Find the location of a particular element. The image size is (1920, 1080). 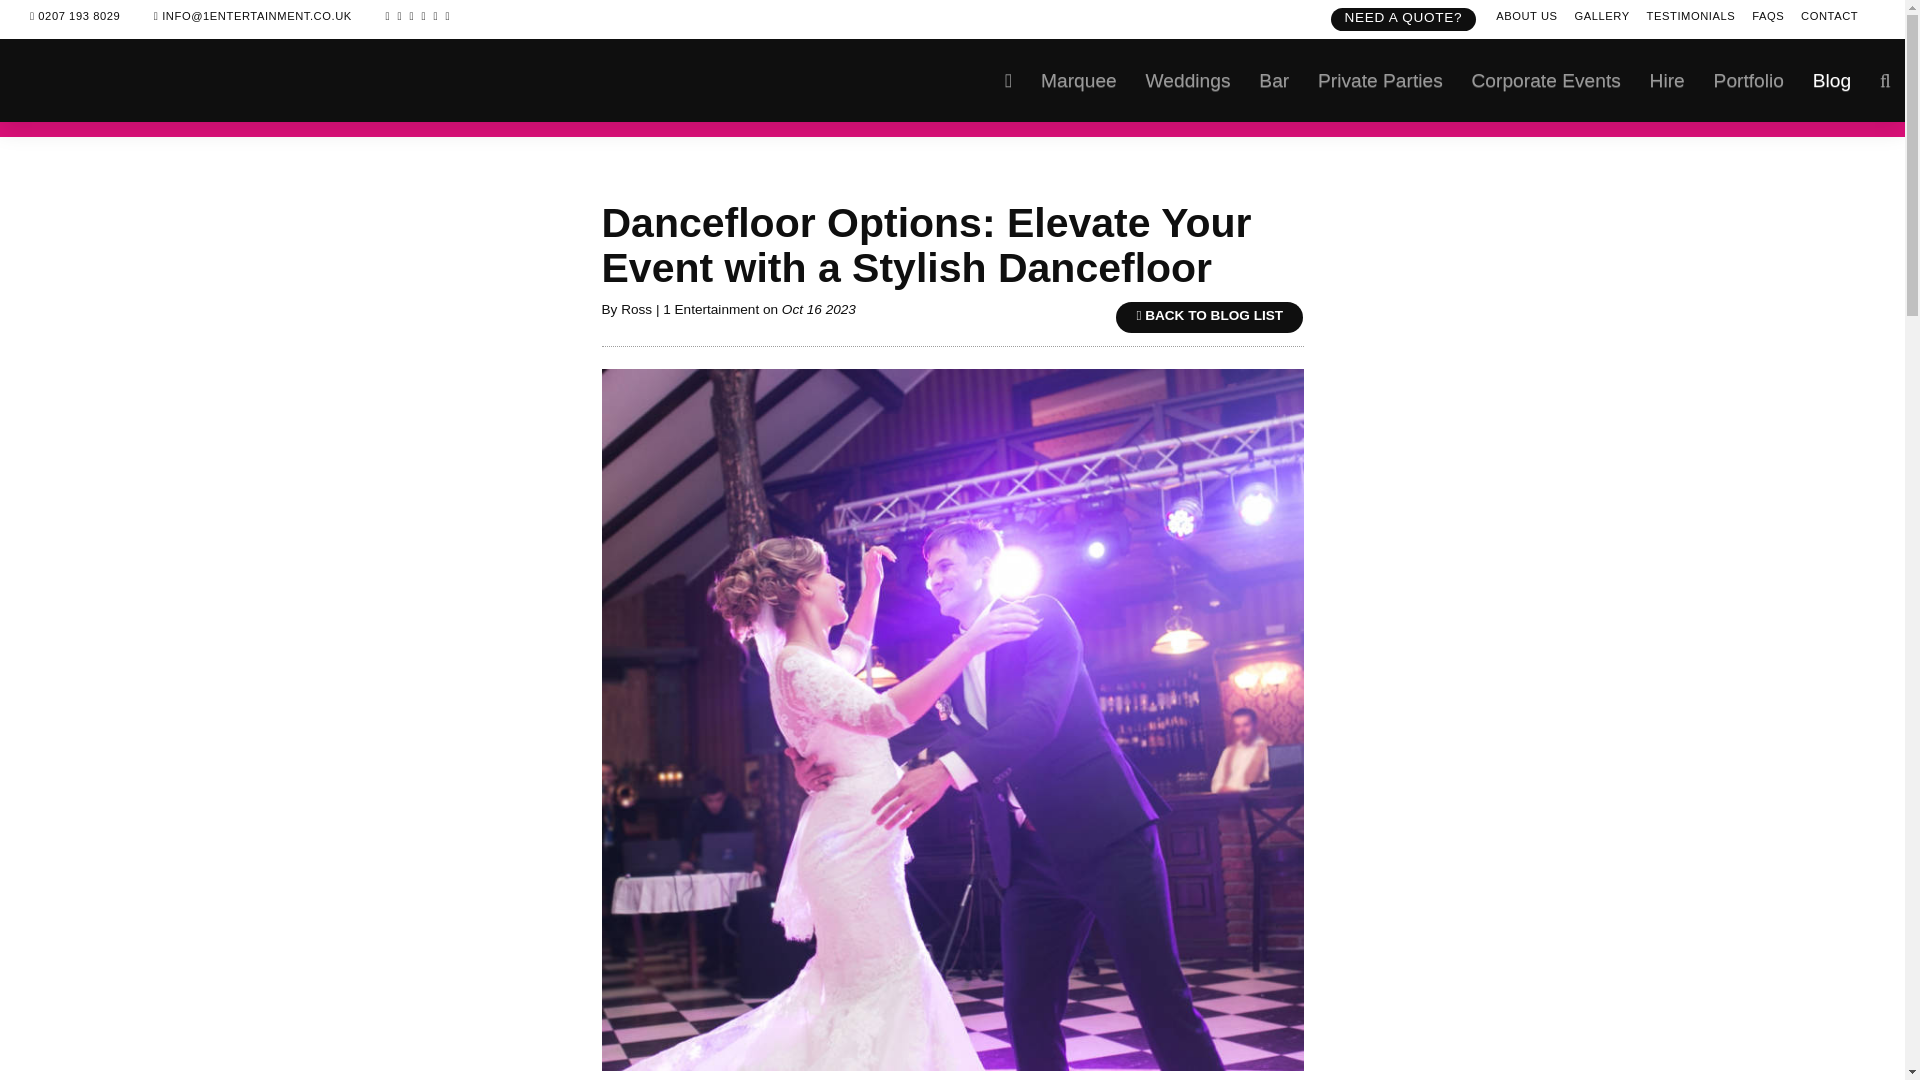

 0207 193 8029 is located at coordinates (74, 16).